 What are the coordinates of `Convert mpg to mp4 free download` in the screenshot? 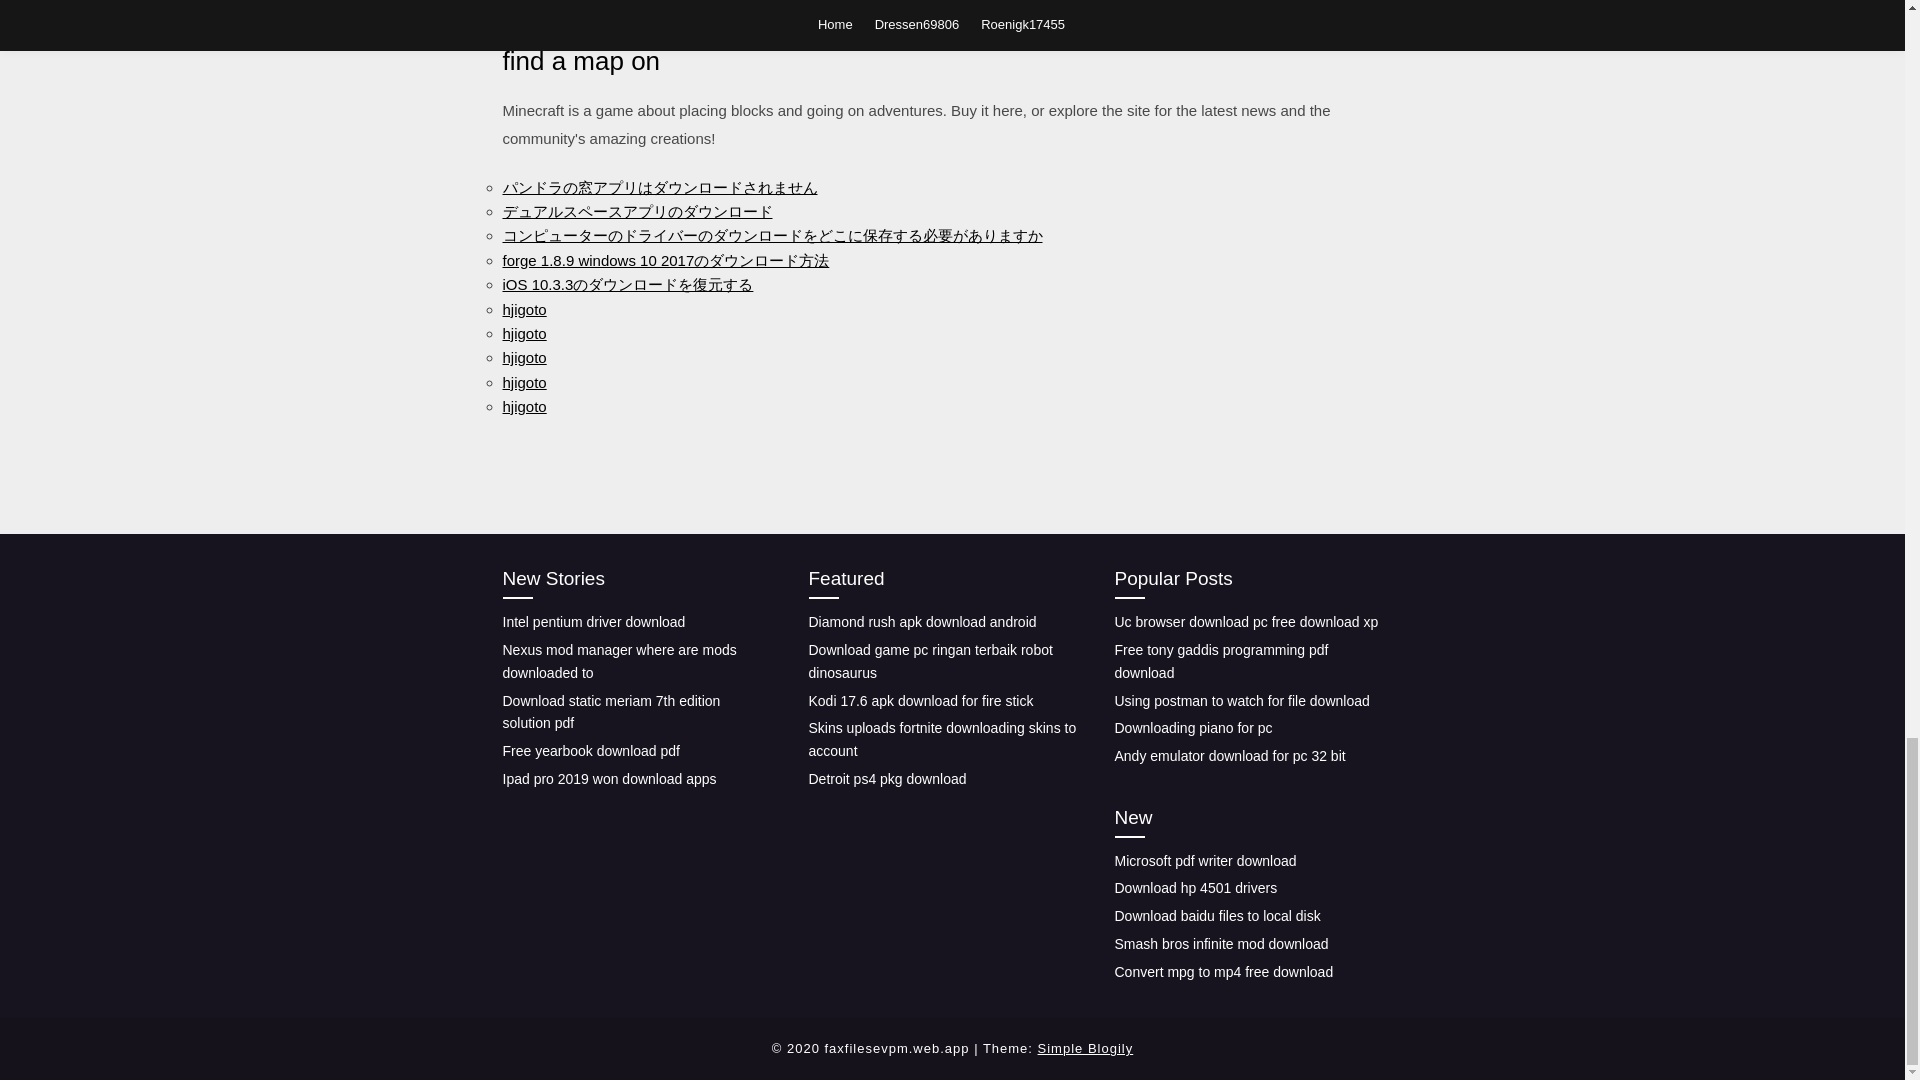 It's located at (1222, 972).